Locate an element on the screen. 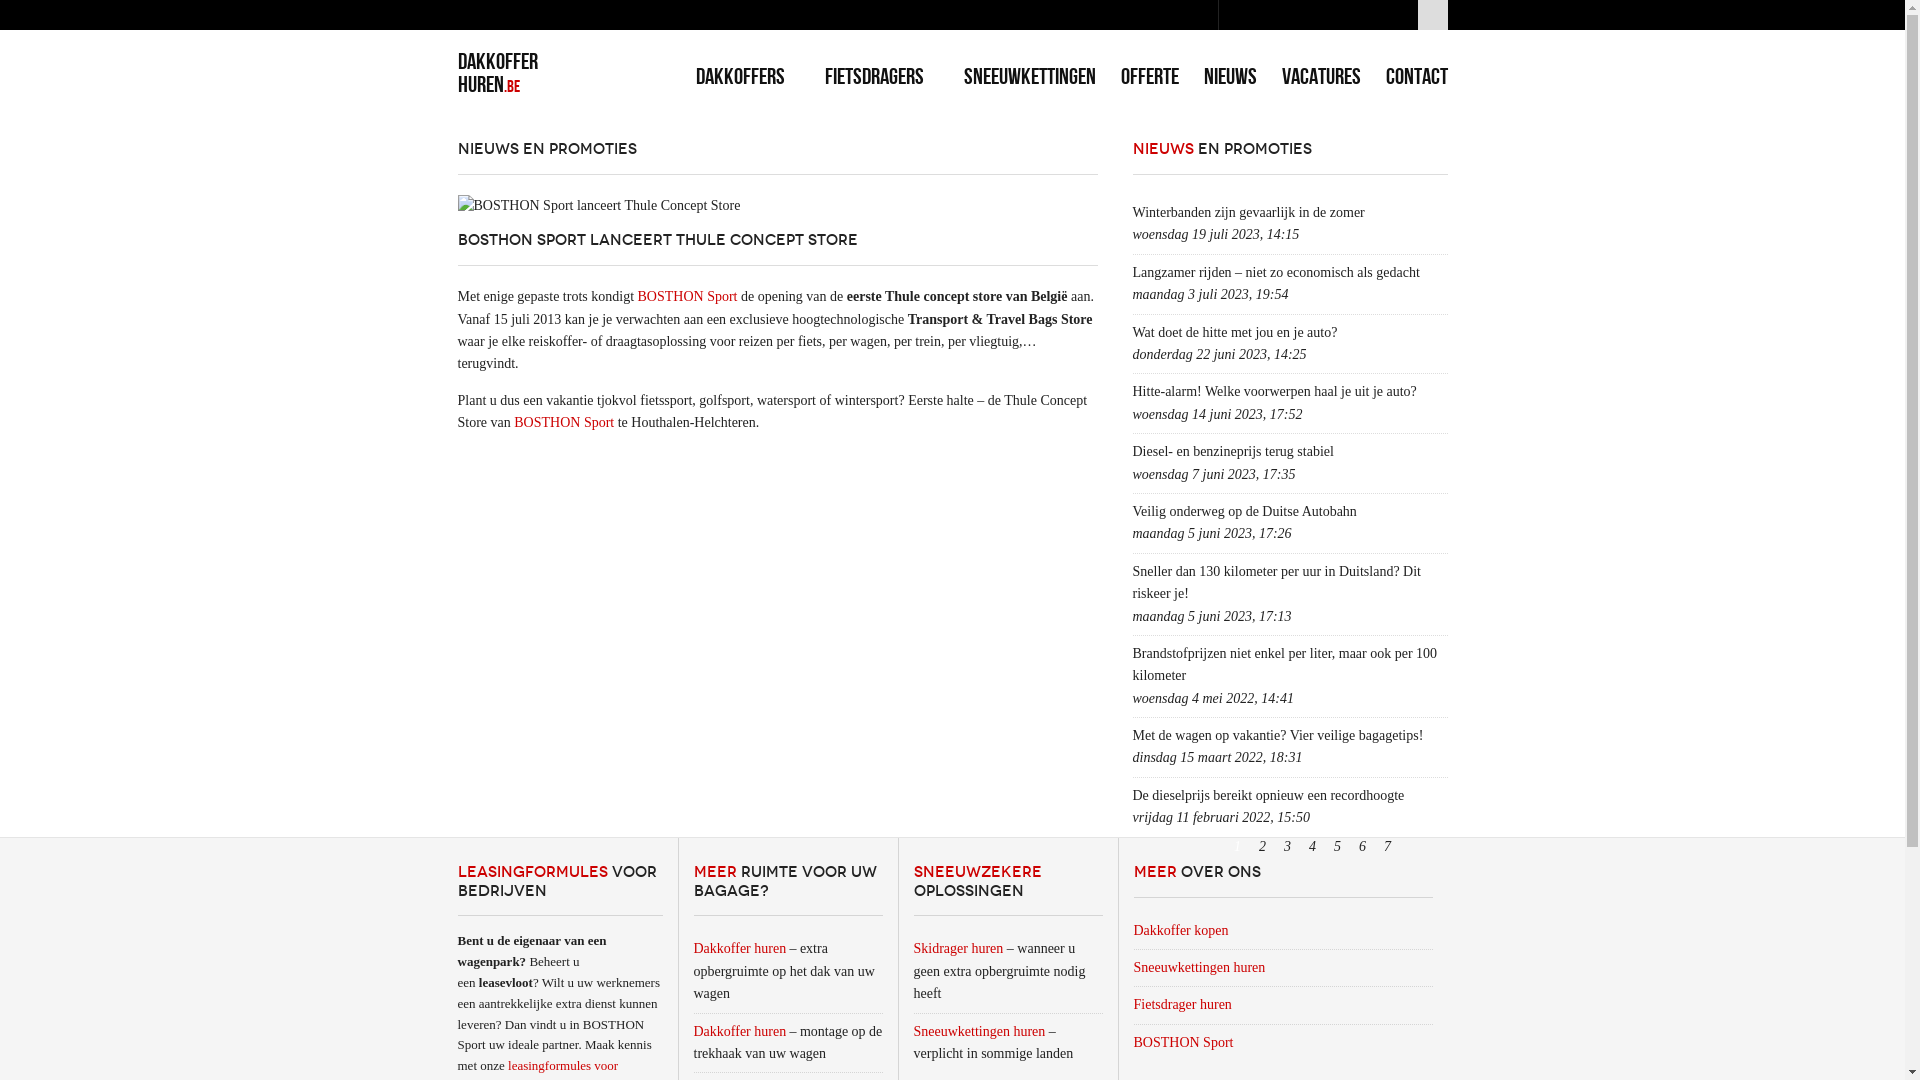  5 is located at coordinates (1338, 847).